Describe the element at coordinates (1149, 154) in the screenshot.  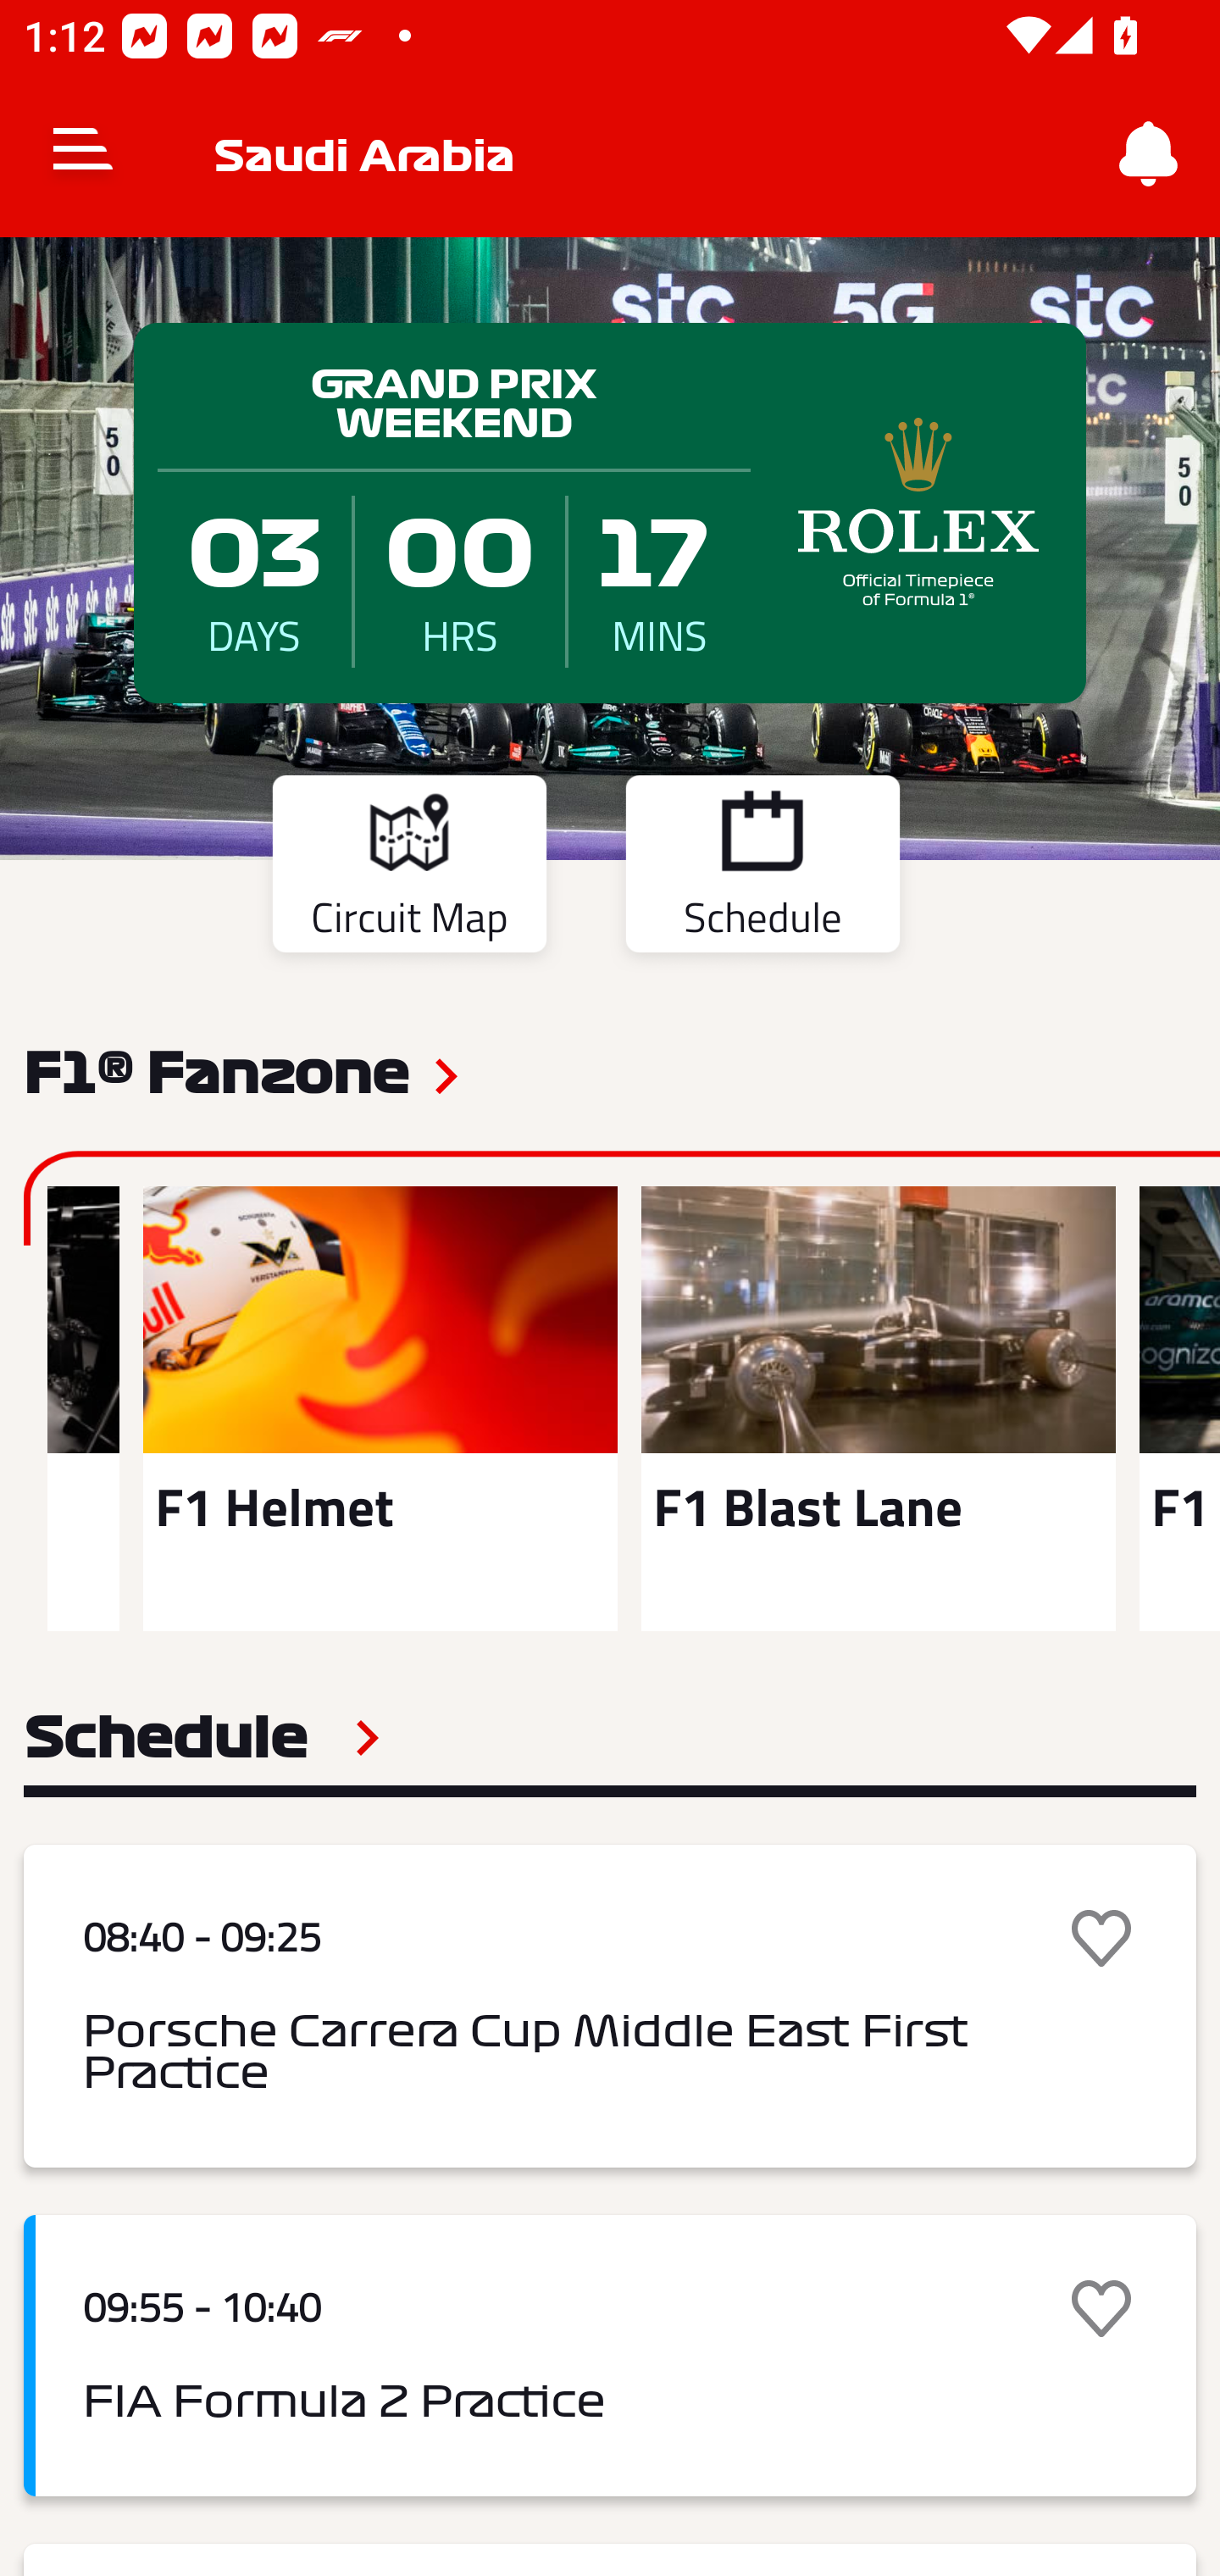
I see `Notifications` at that location.